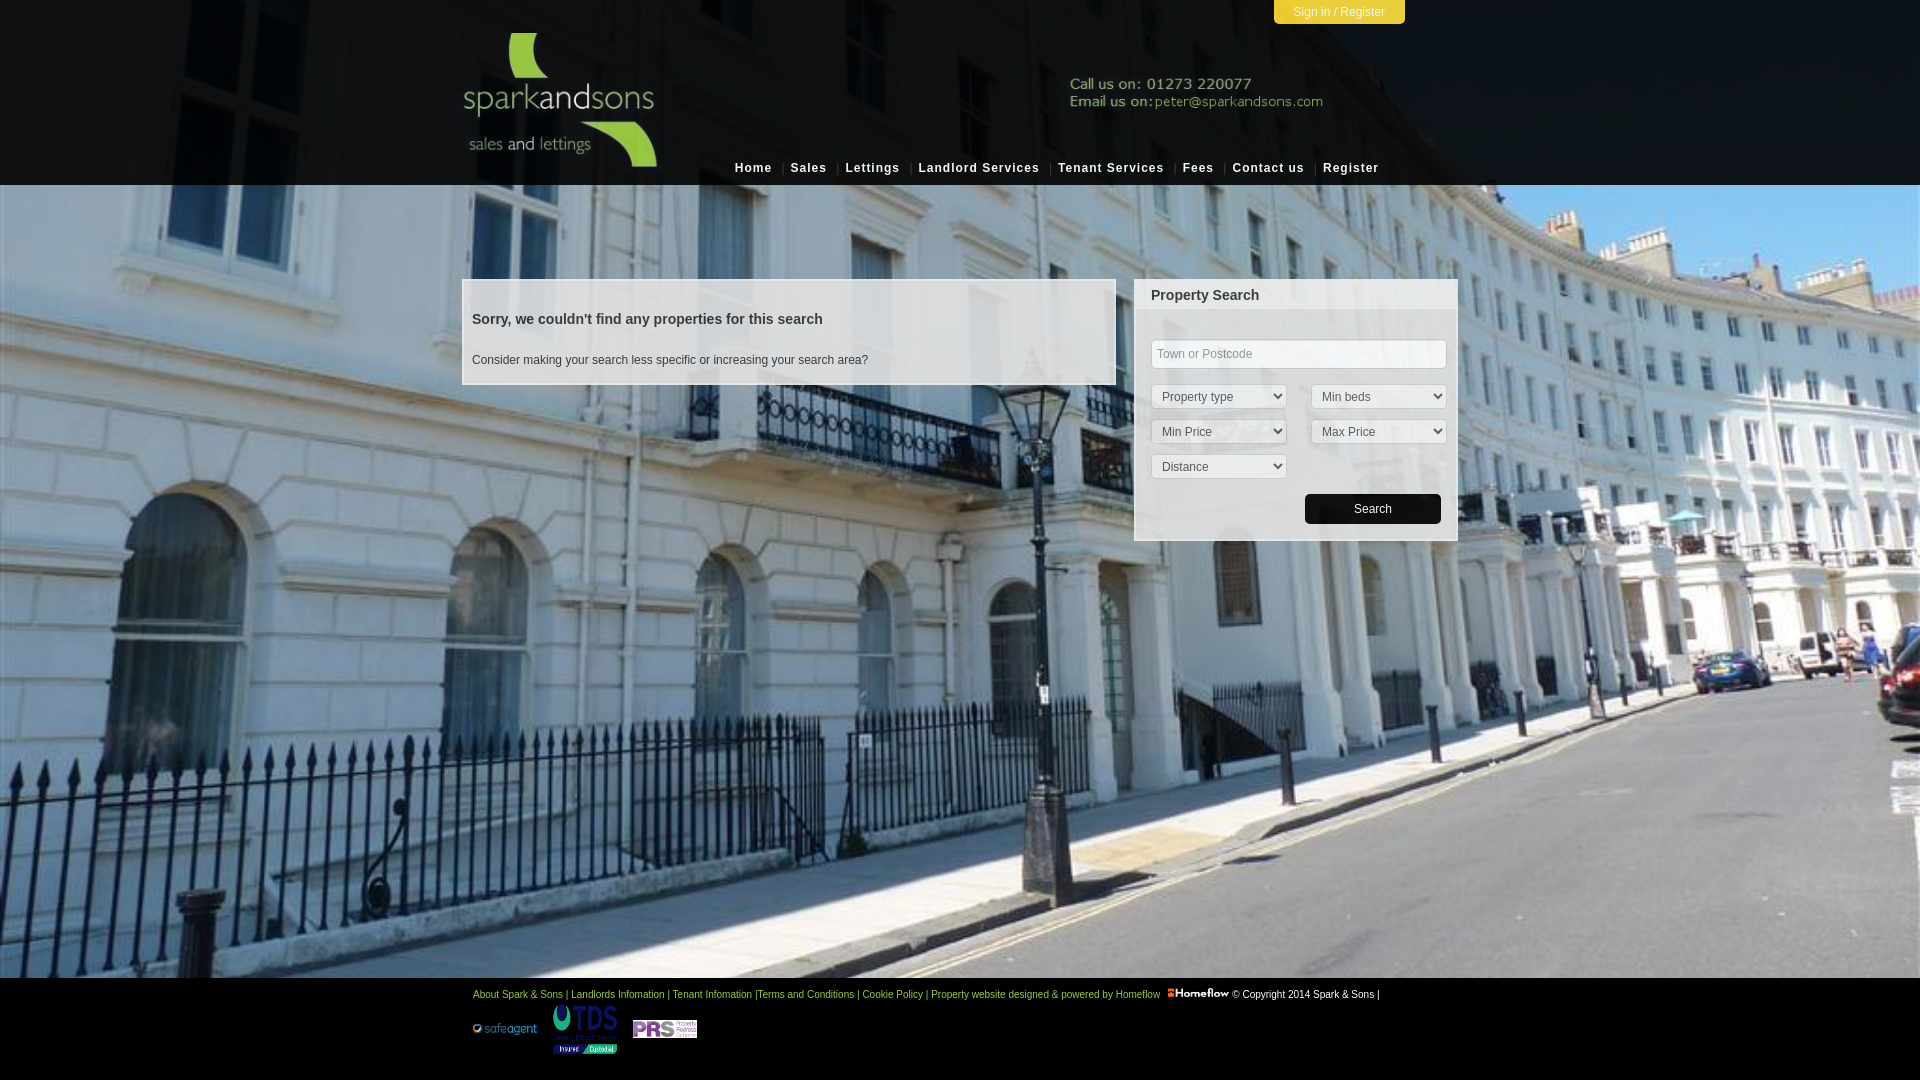 The image size is (1920, 1080). I want to click on Register, so click(1351, 168).